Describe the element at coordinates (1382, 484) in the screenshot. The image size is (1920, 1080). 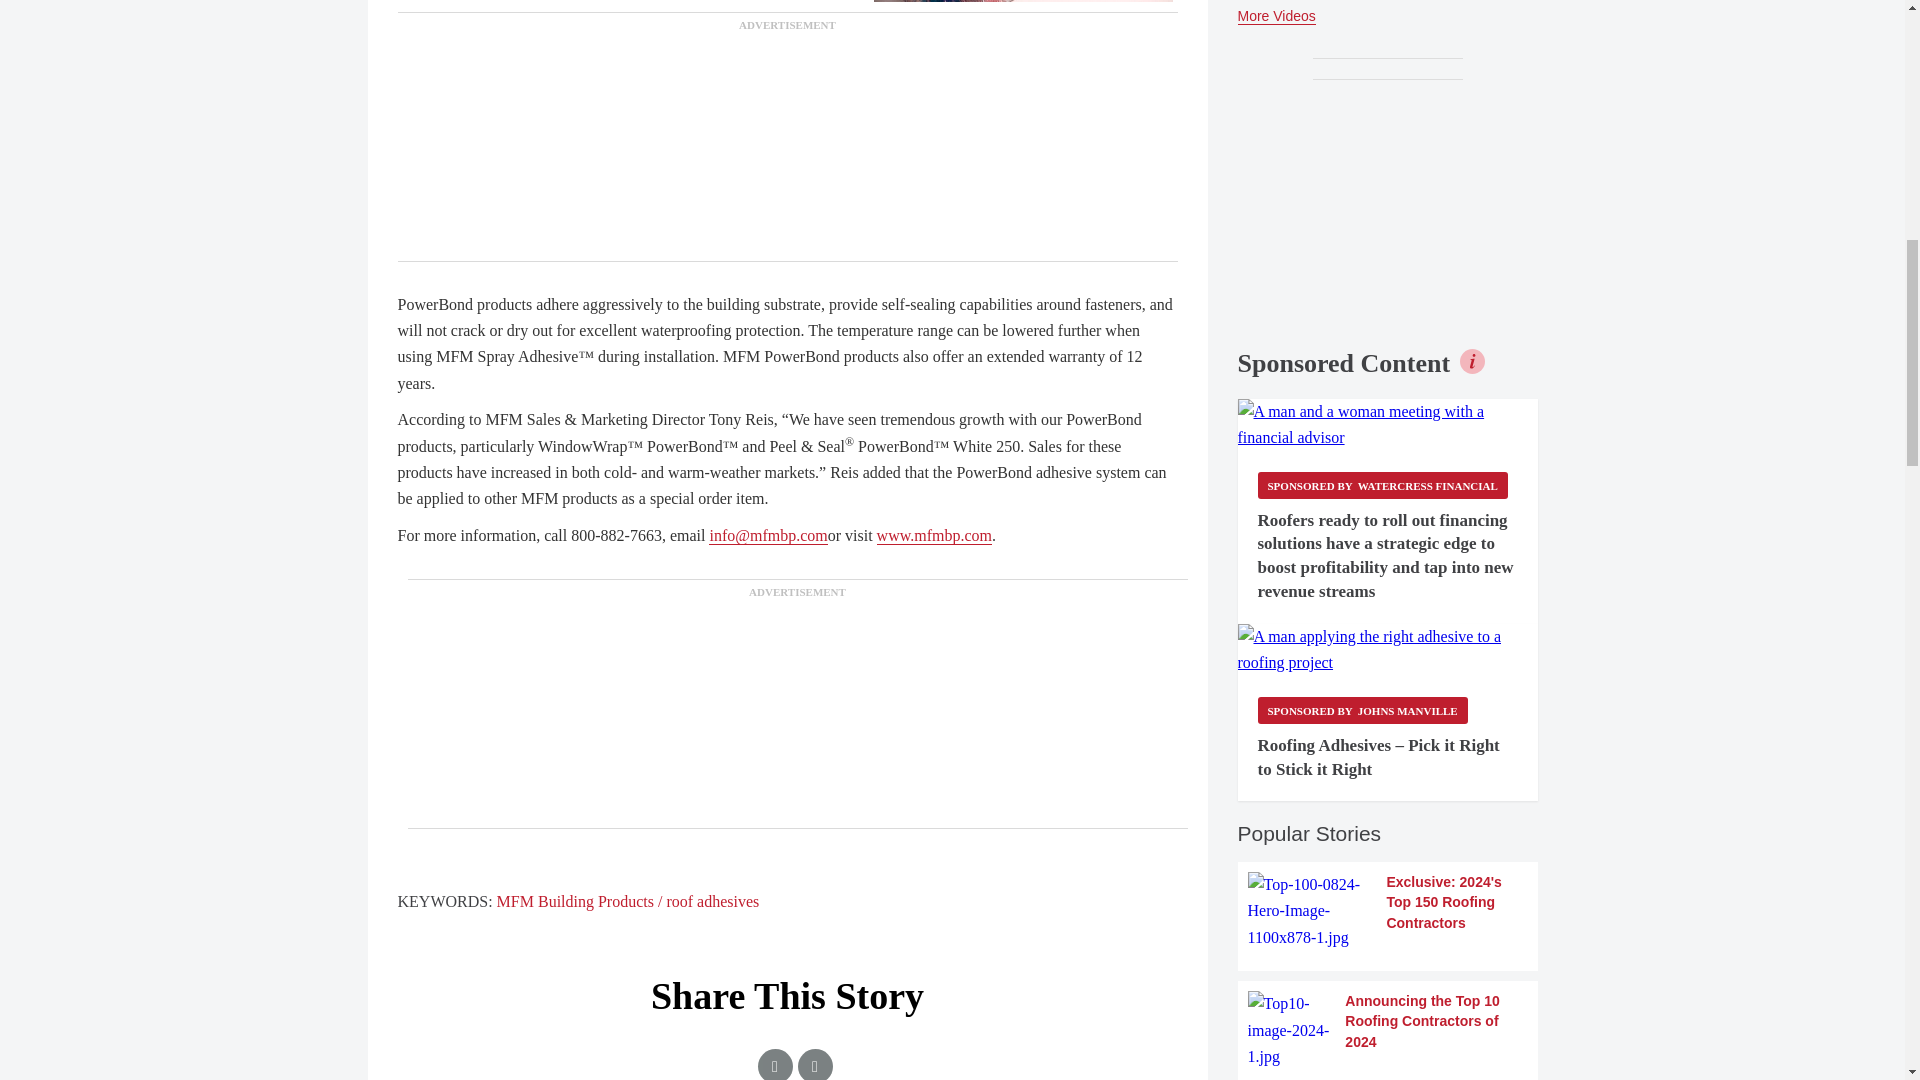
I see `Sponsored by Watercress Financial` at that location.